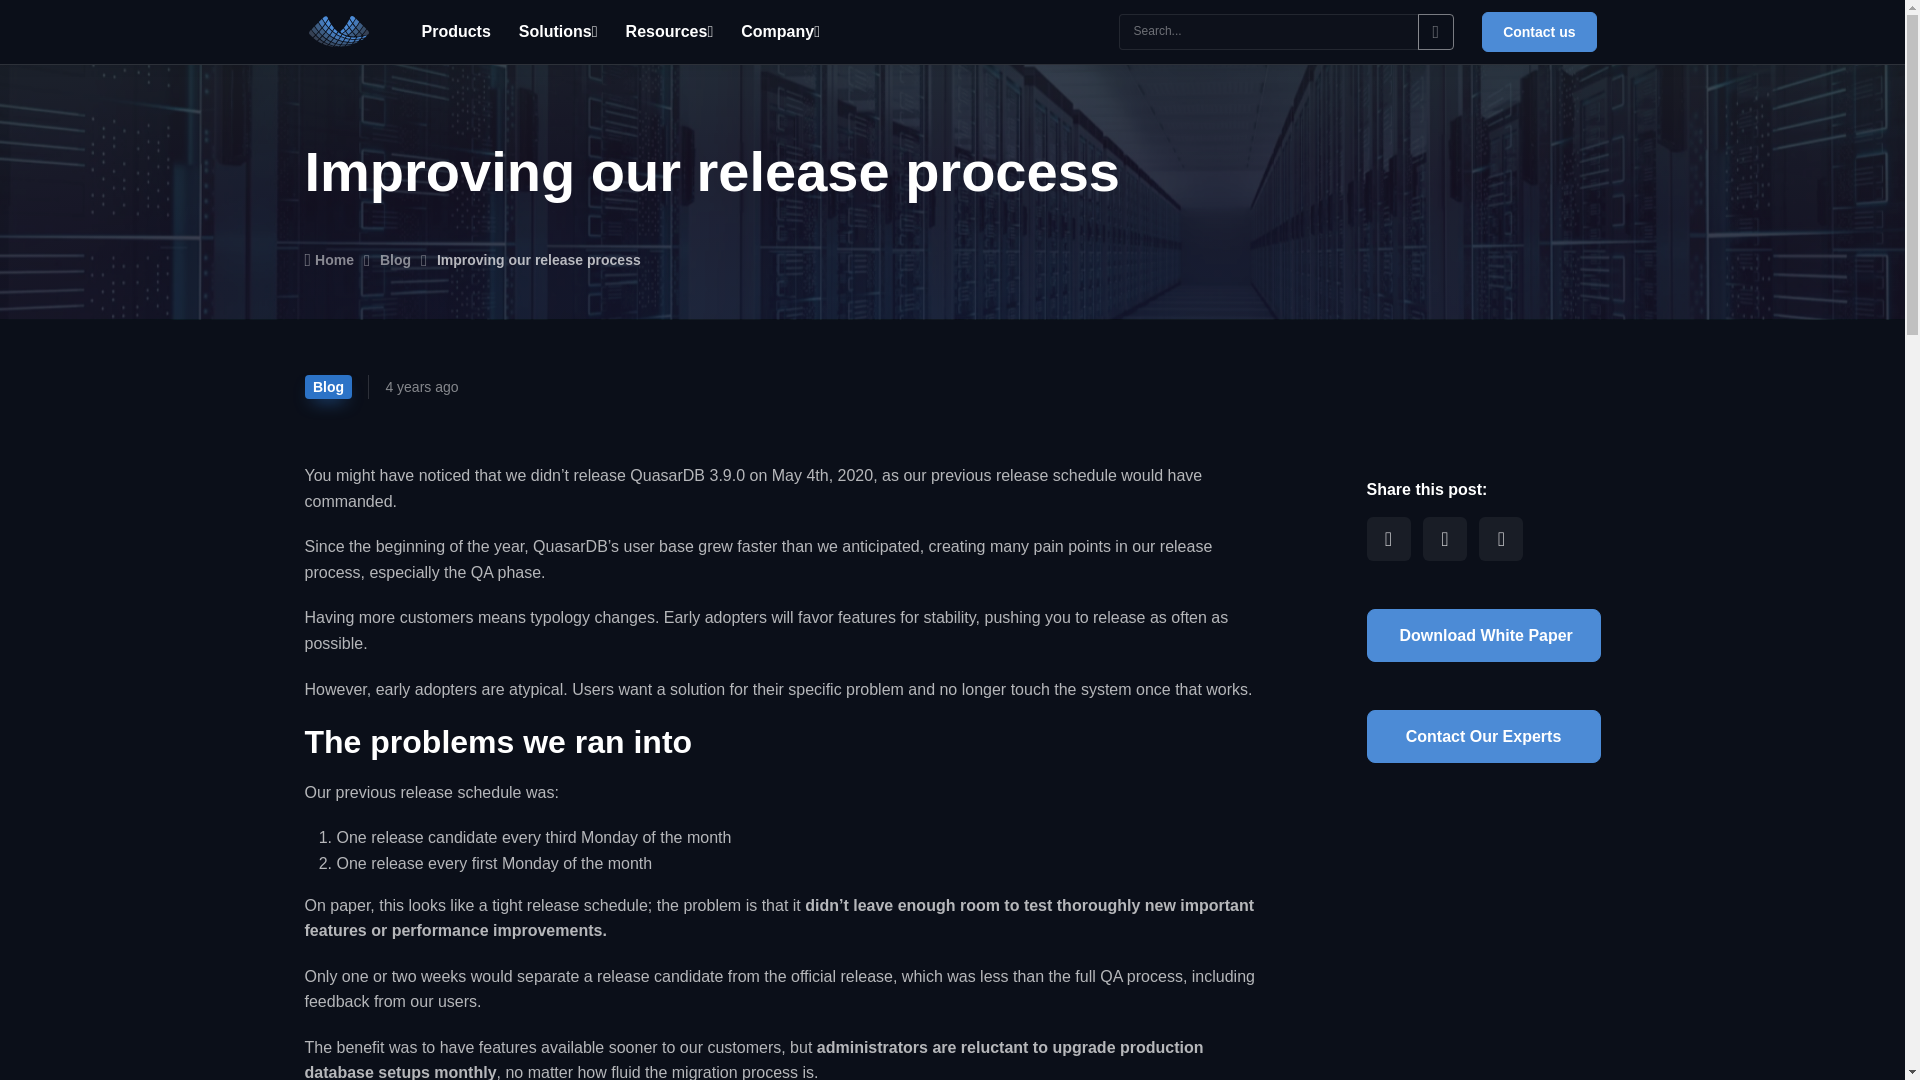  What do you see at coordinates (395, 260) in the screenshot?
I see `Blog` at bounding box center [395, 260].